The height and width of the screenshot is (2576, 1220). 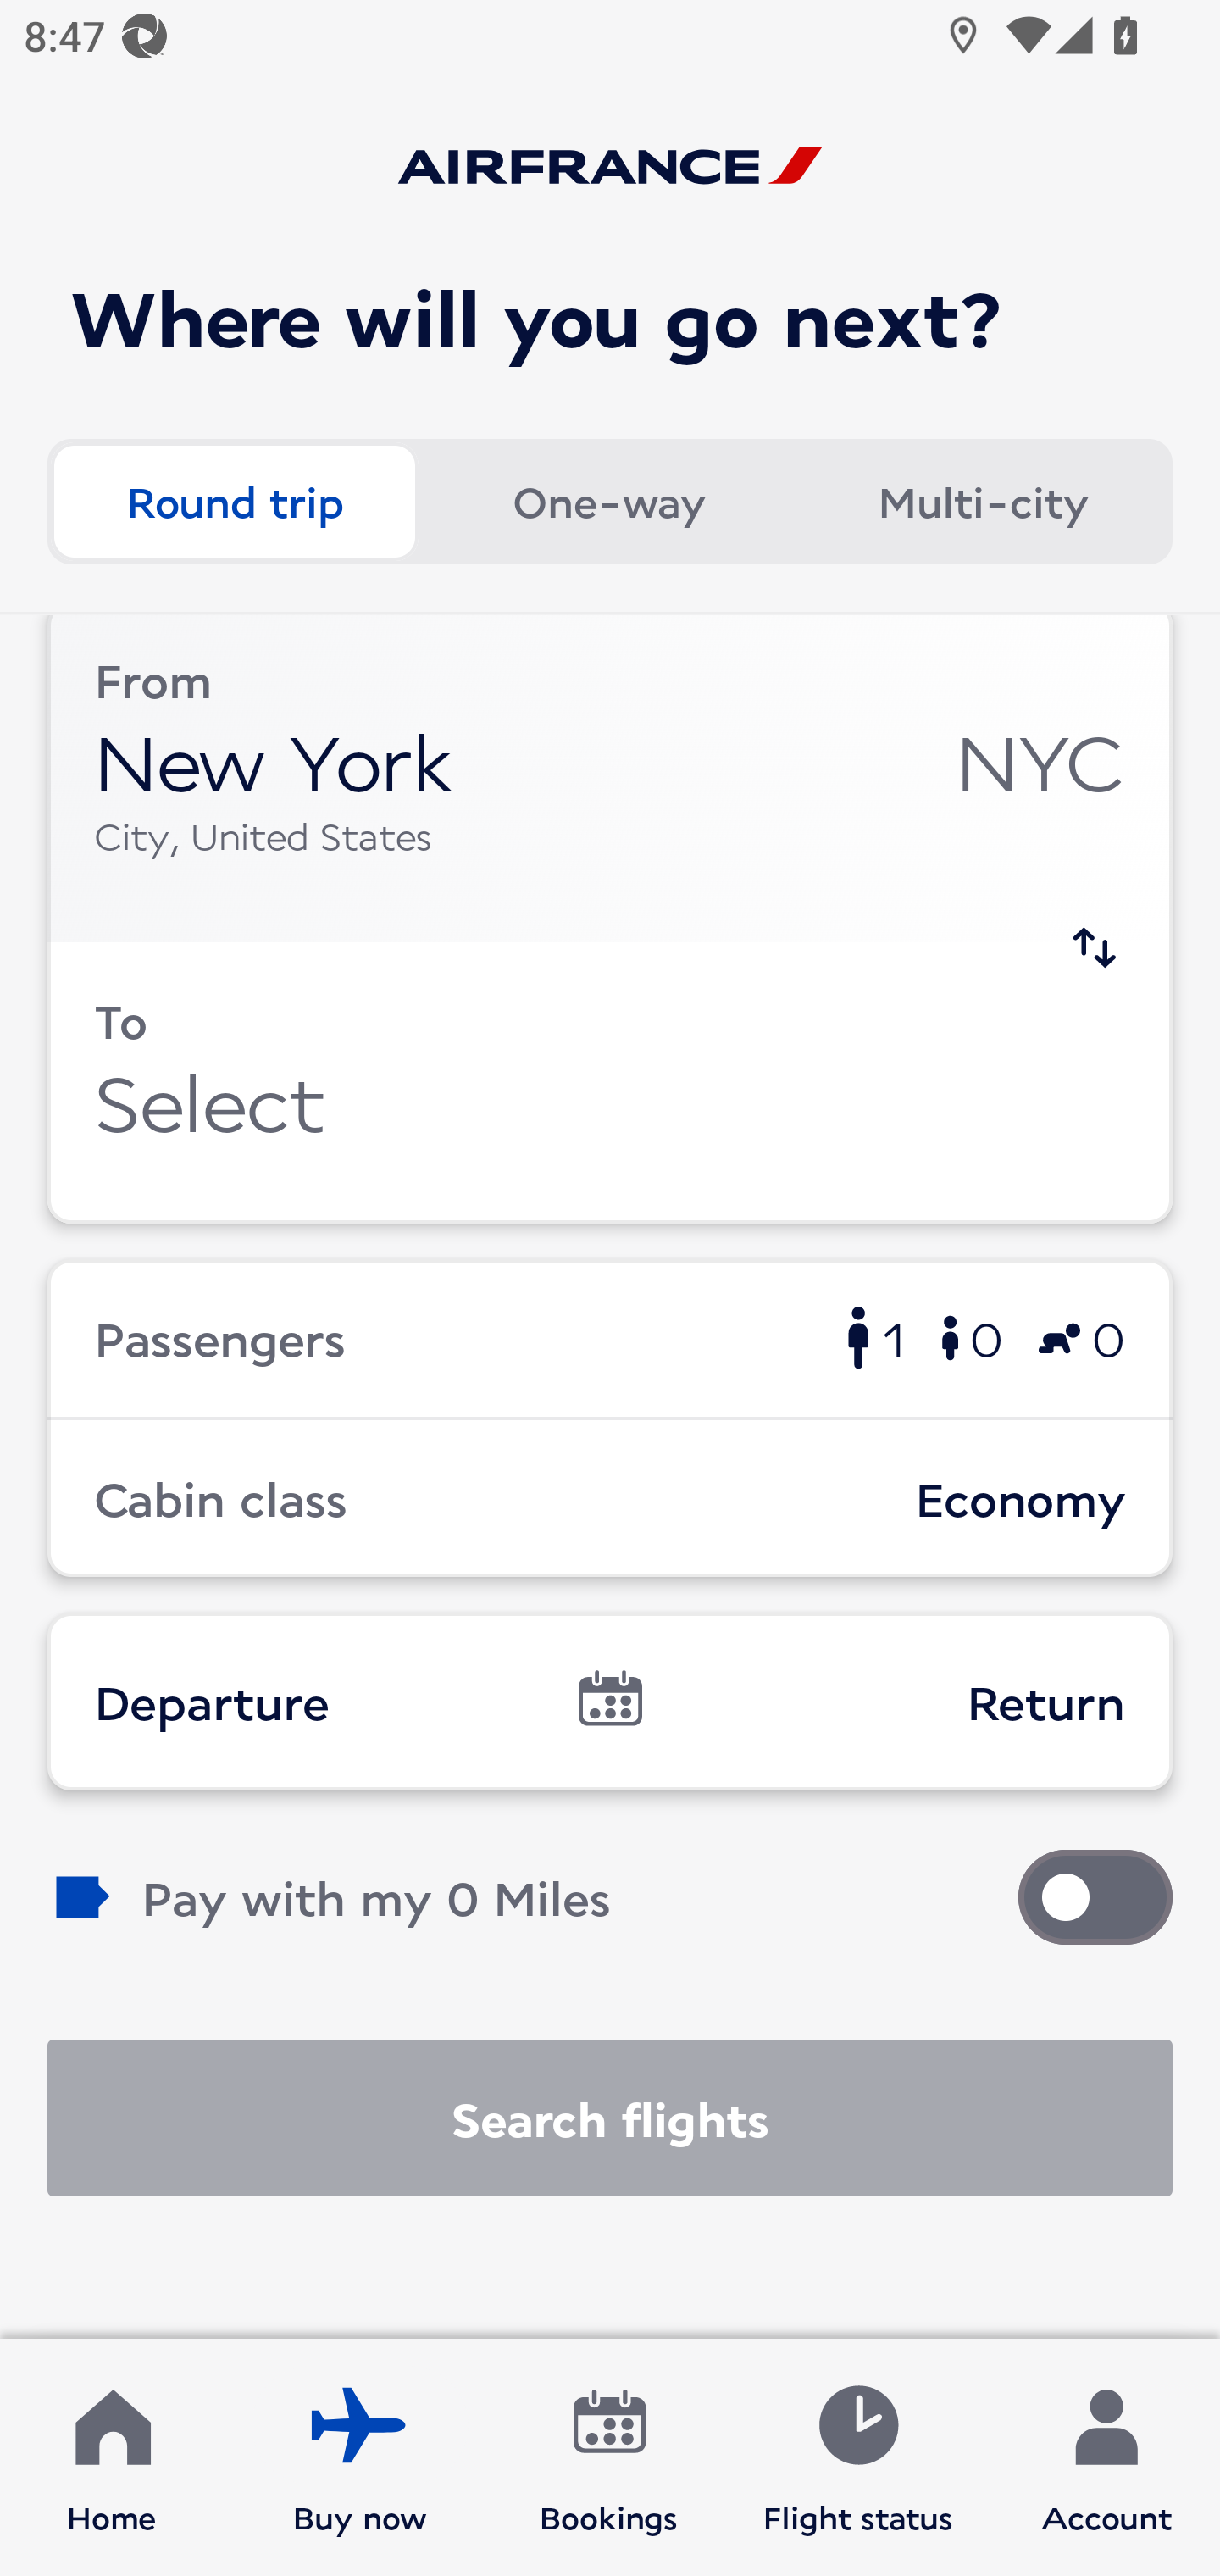 I want to click on Departure Return, so click(x=610, y=1702).